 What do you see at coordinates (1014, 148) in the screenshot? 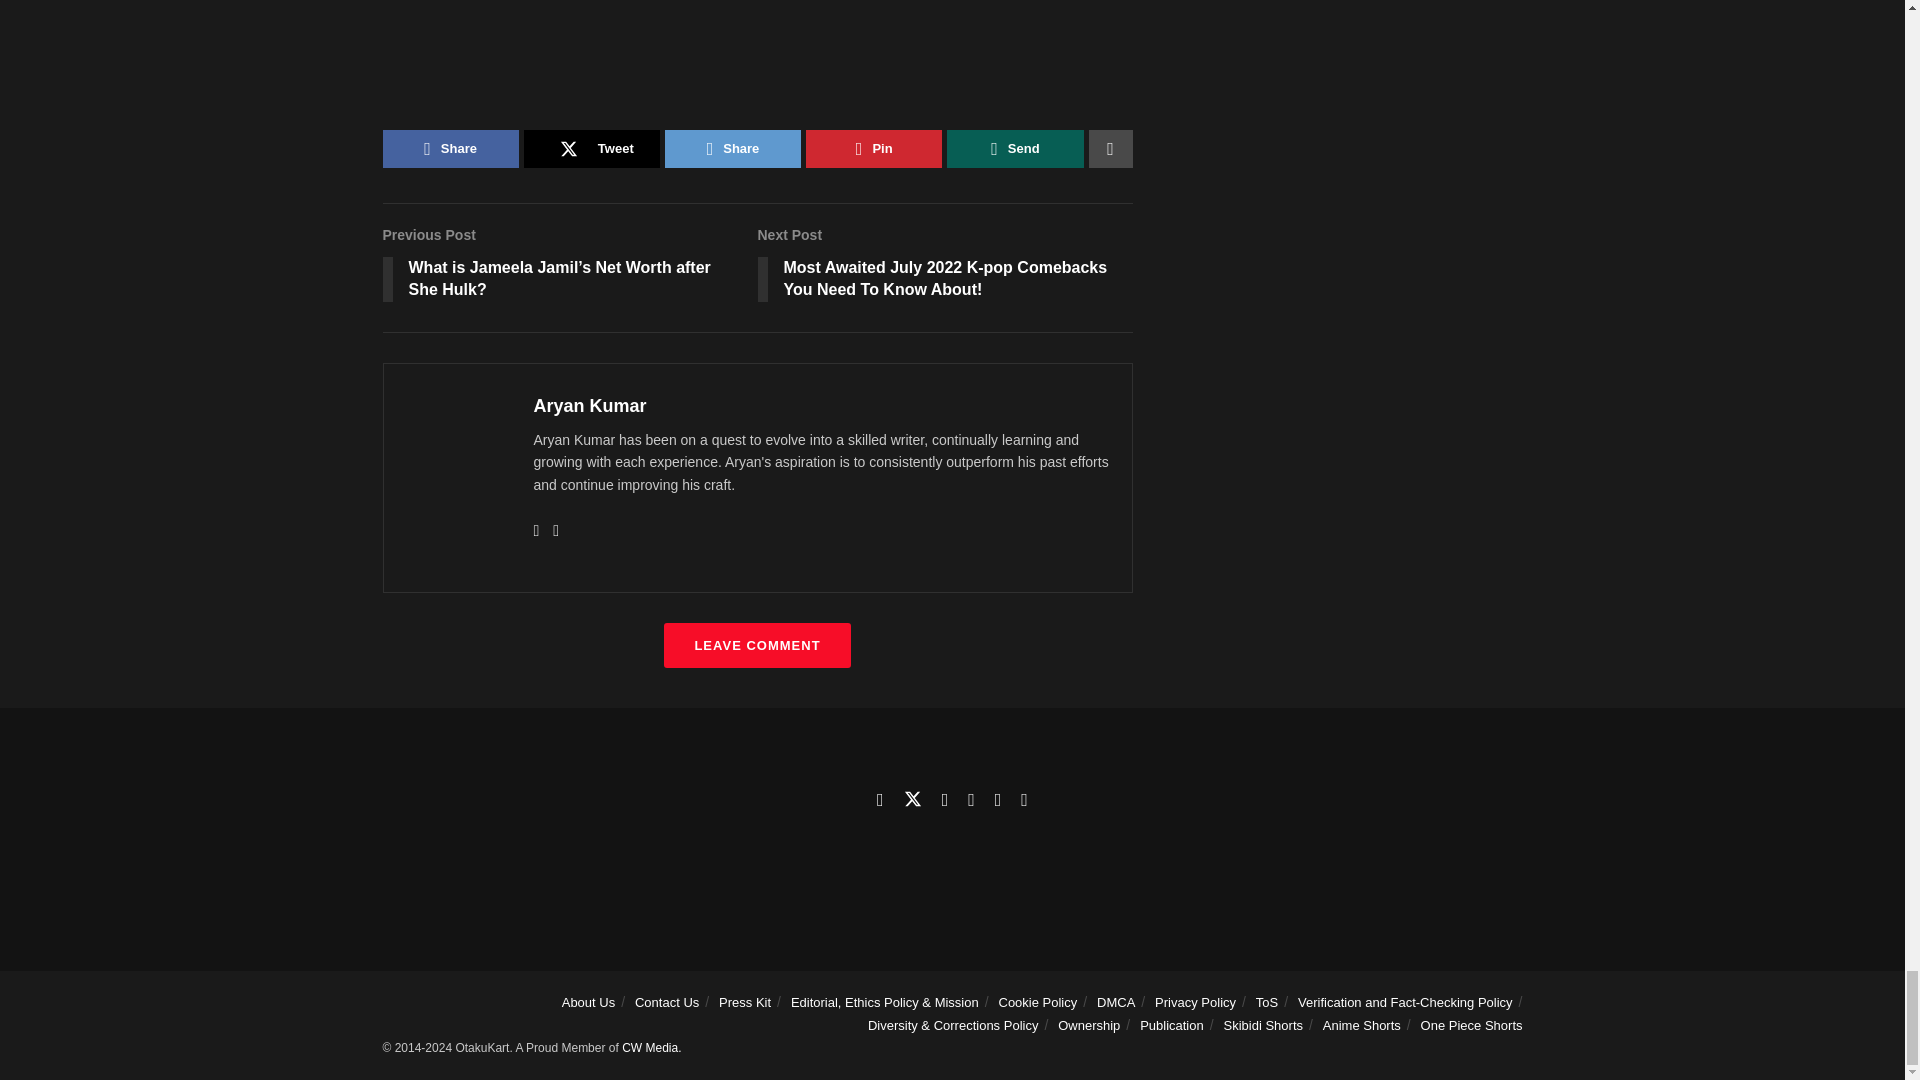
I see `Send` at bounding box center [1014, 148].